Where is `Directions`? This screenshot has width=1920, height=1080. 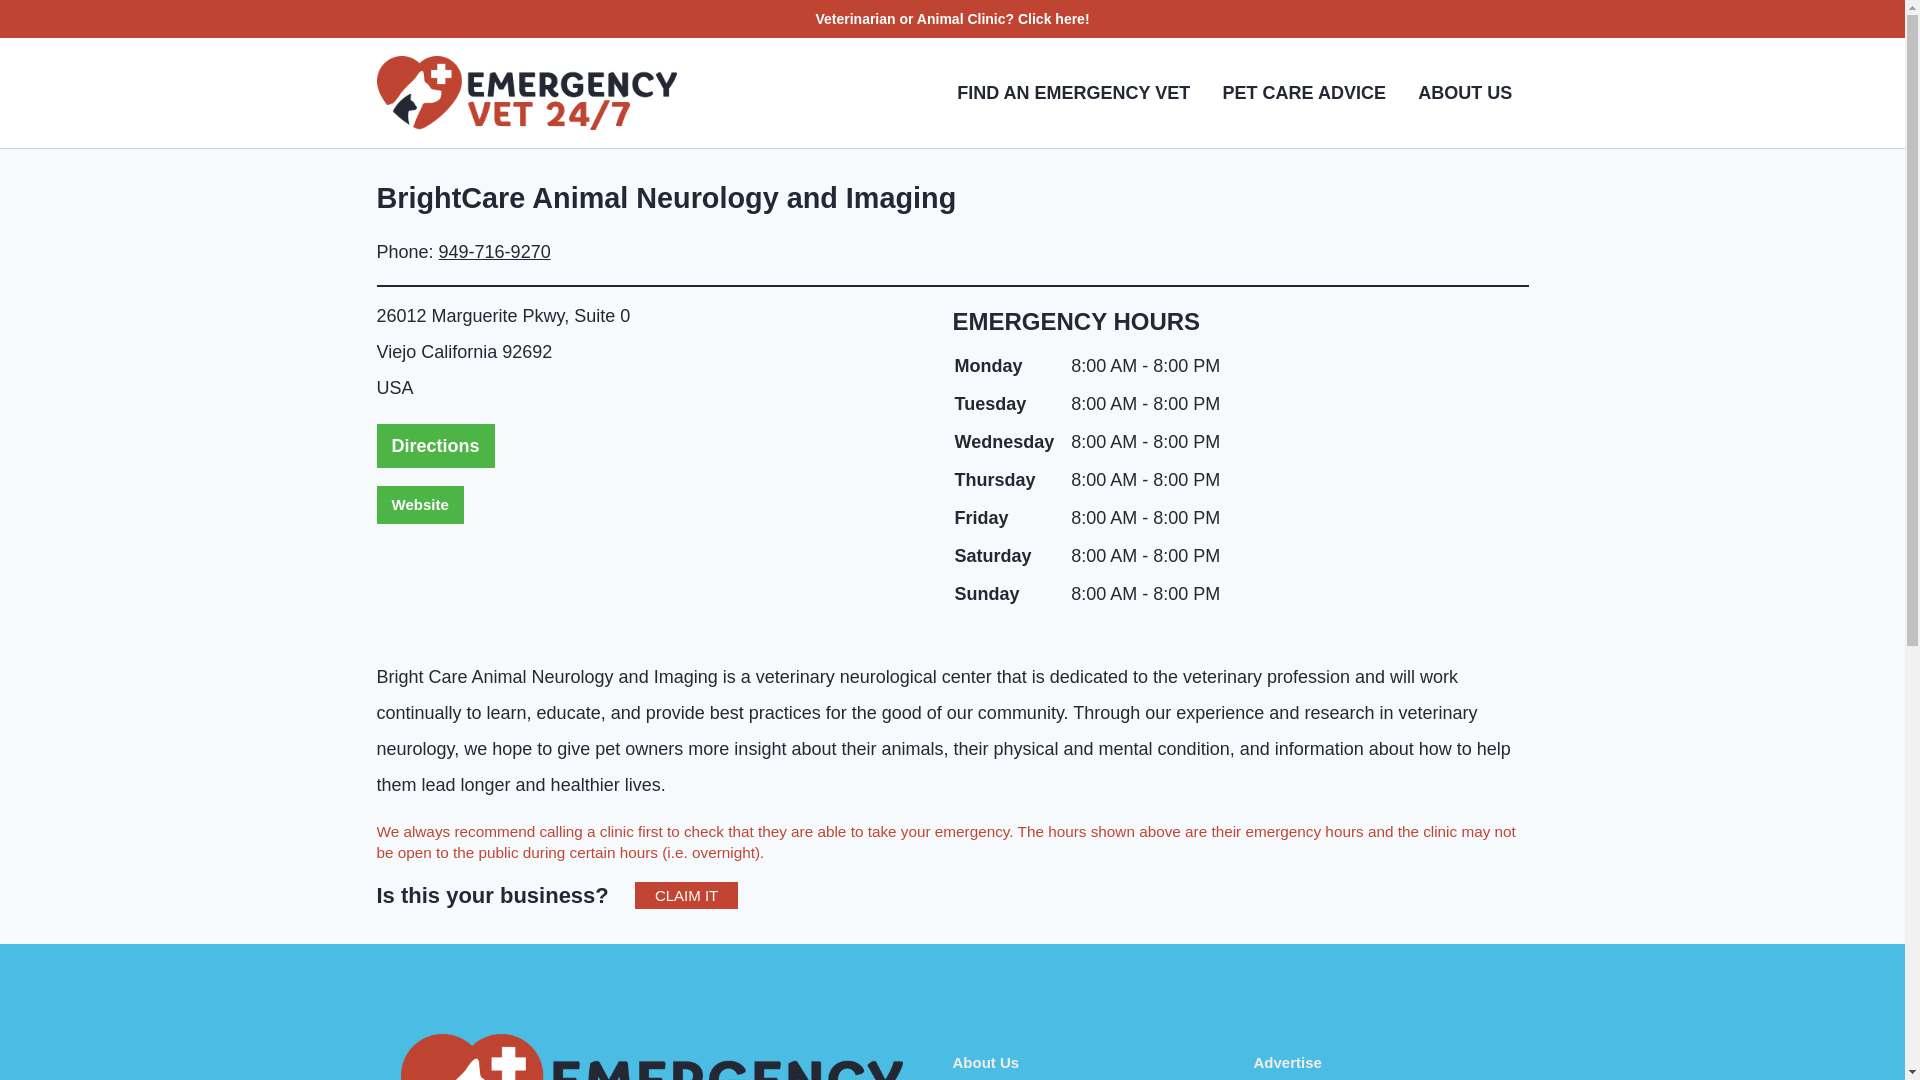
Directions is located at coordinates (434, 446).